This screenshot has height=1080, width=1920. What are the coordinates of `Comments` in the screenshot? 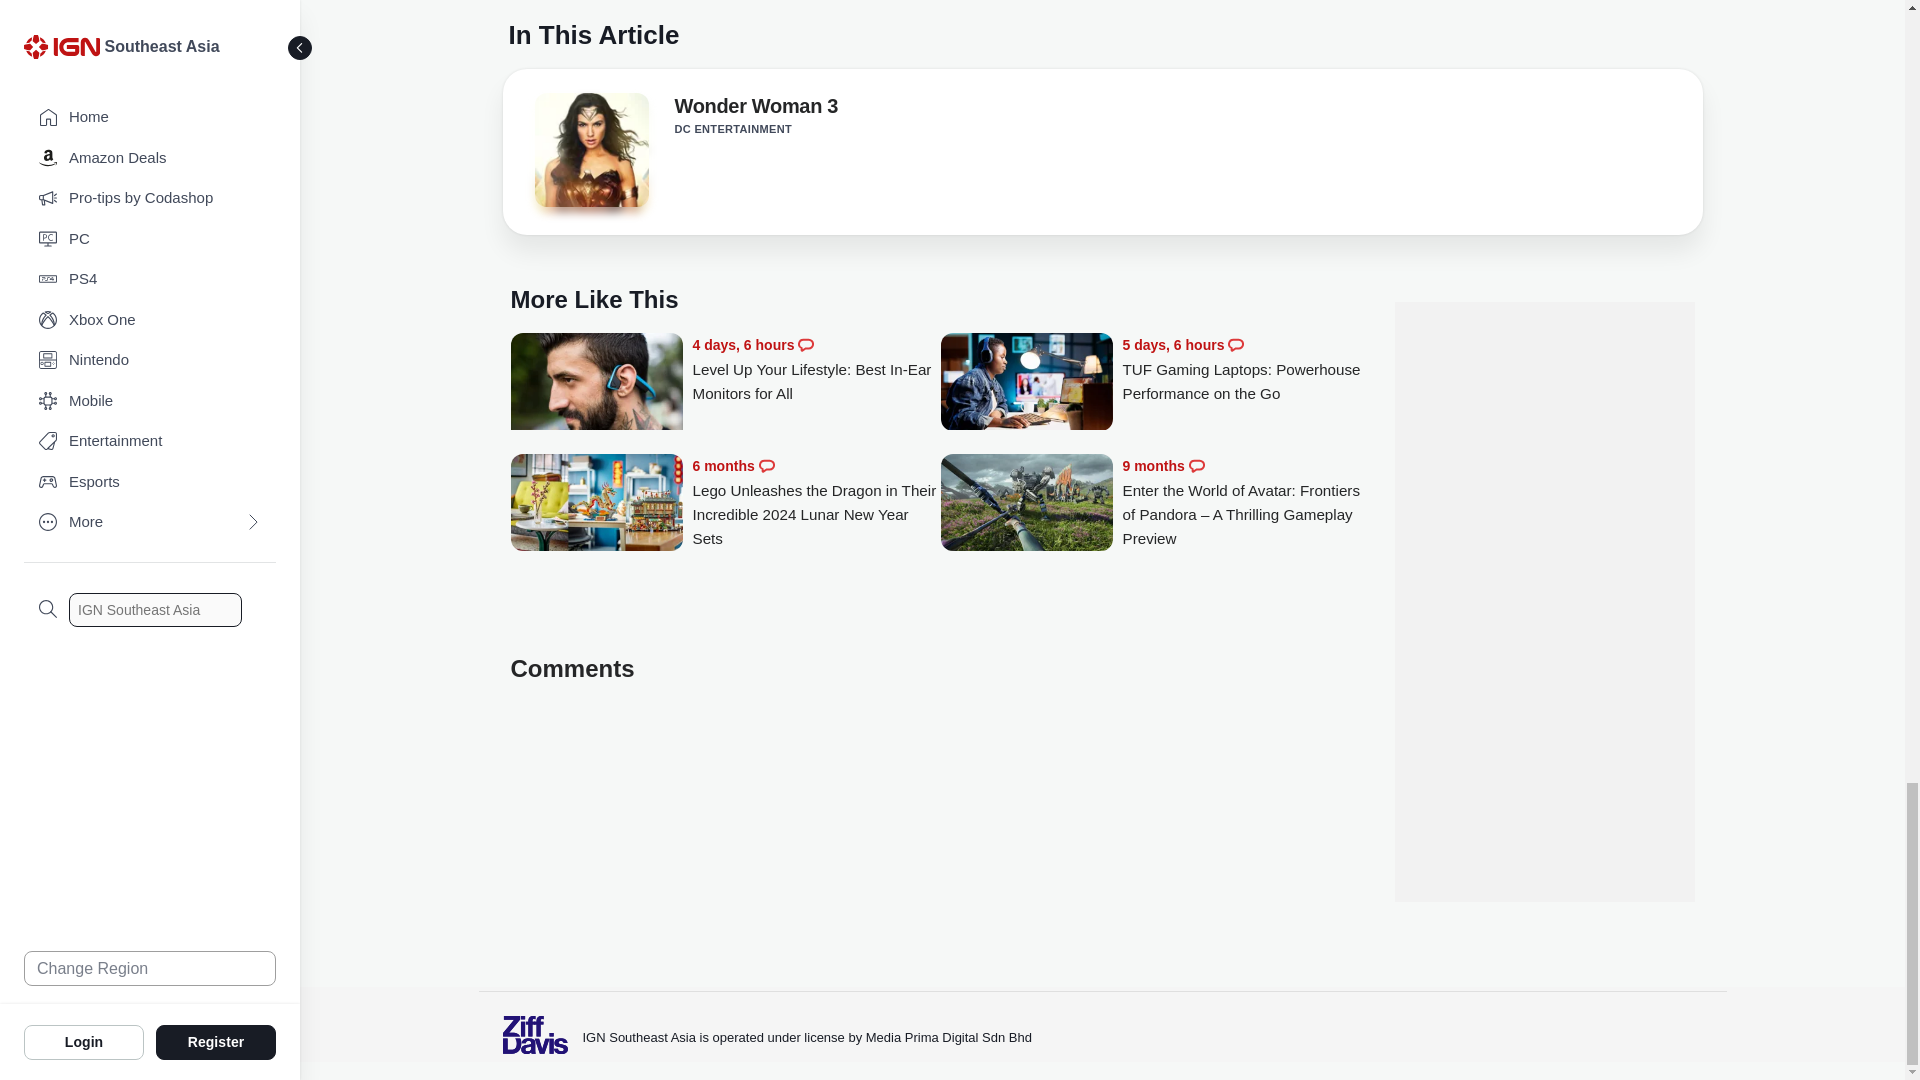 It's located at (766, 466).